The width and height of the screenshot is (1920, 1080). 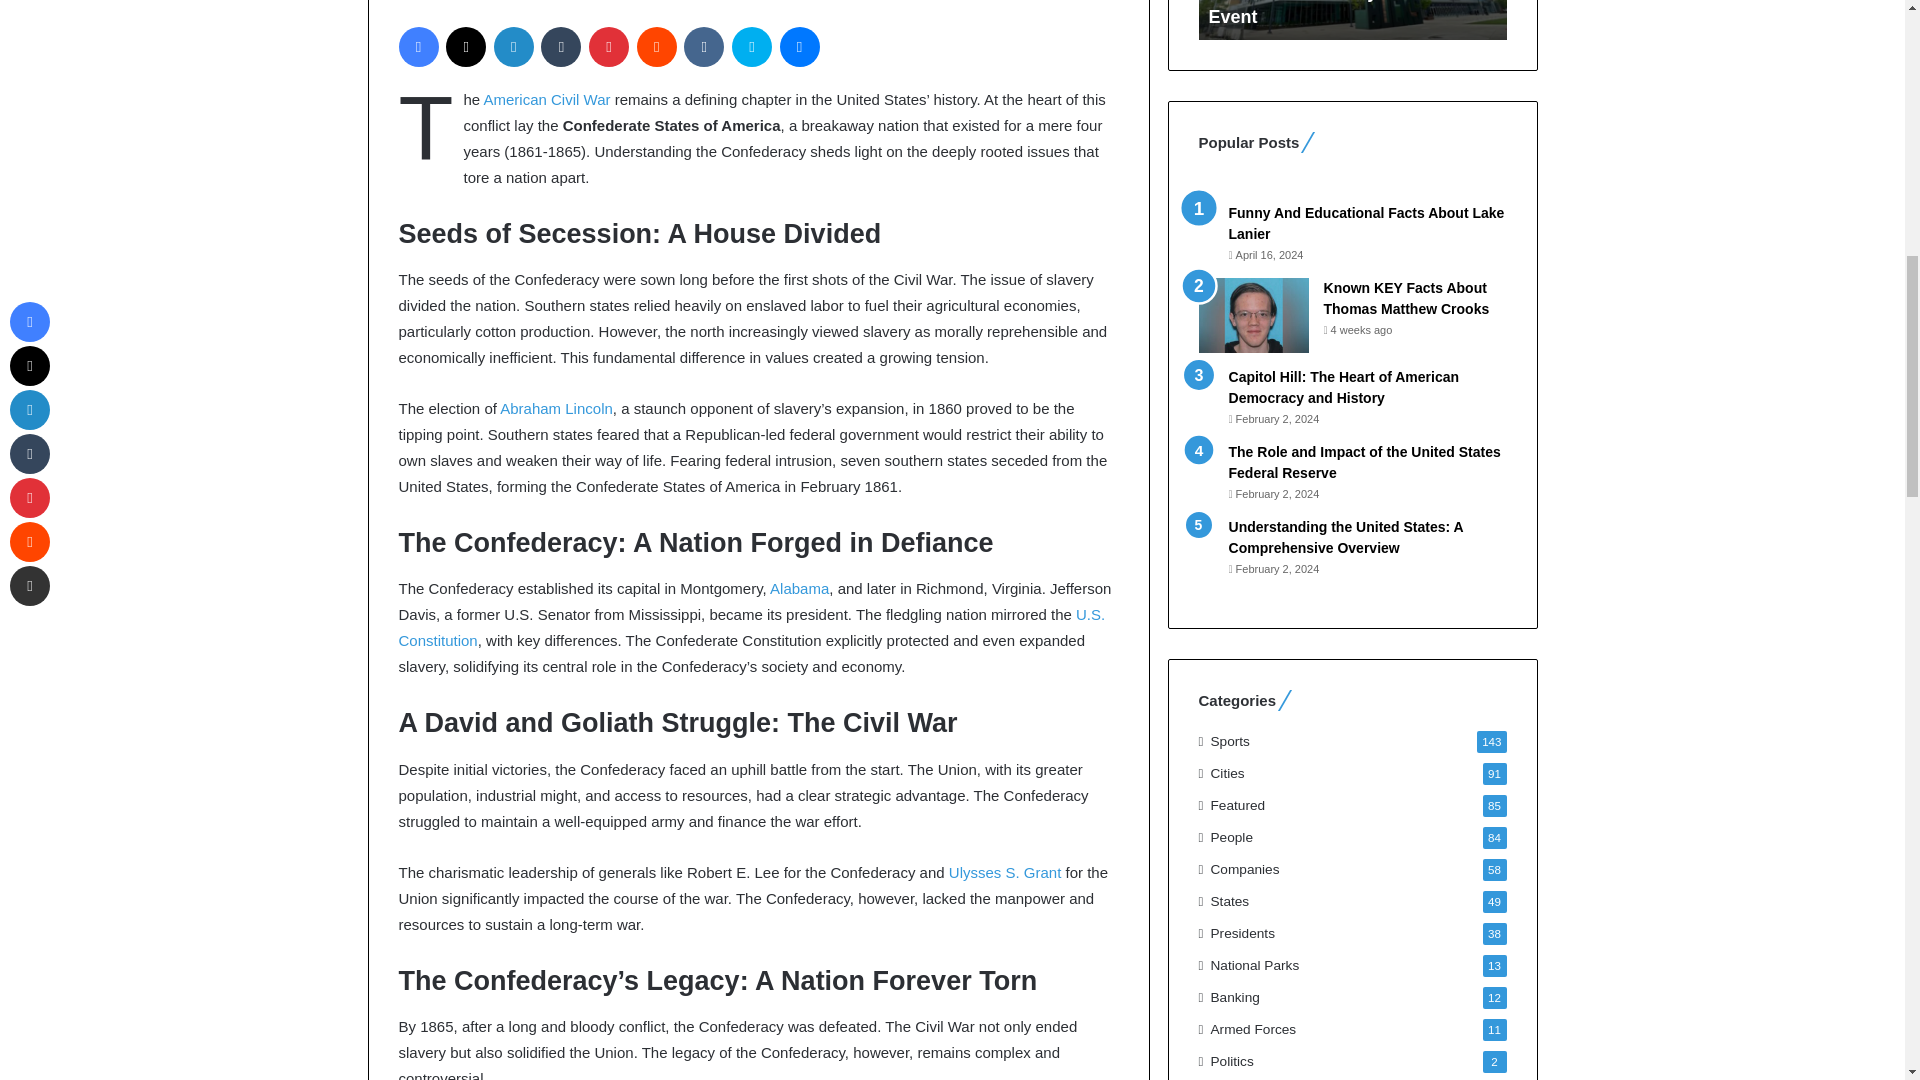 What do you see at coordinates (609, 46) in the screenshot?
I see `Pinterest` at bounding box center [609, 46].